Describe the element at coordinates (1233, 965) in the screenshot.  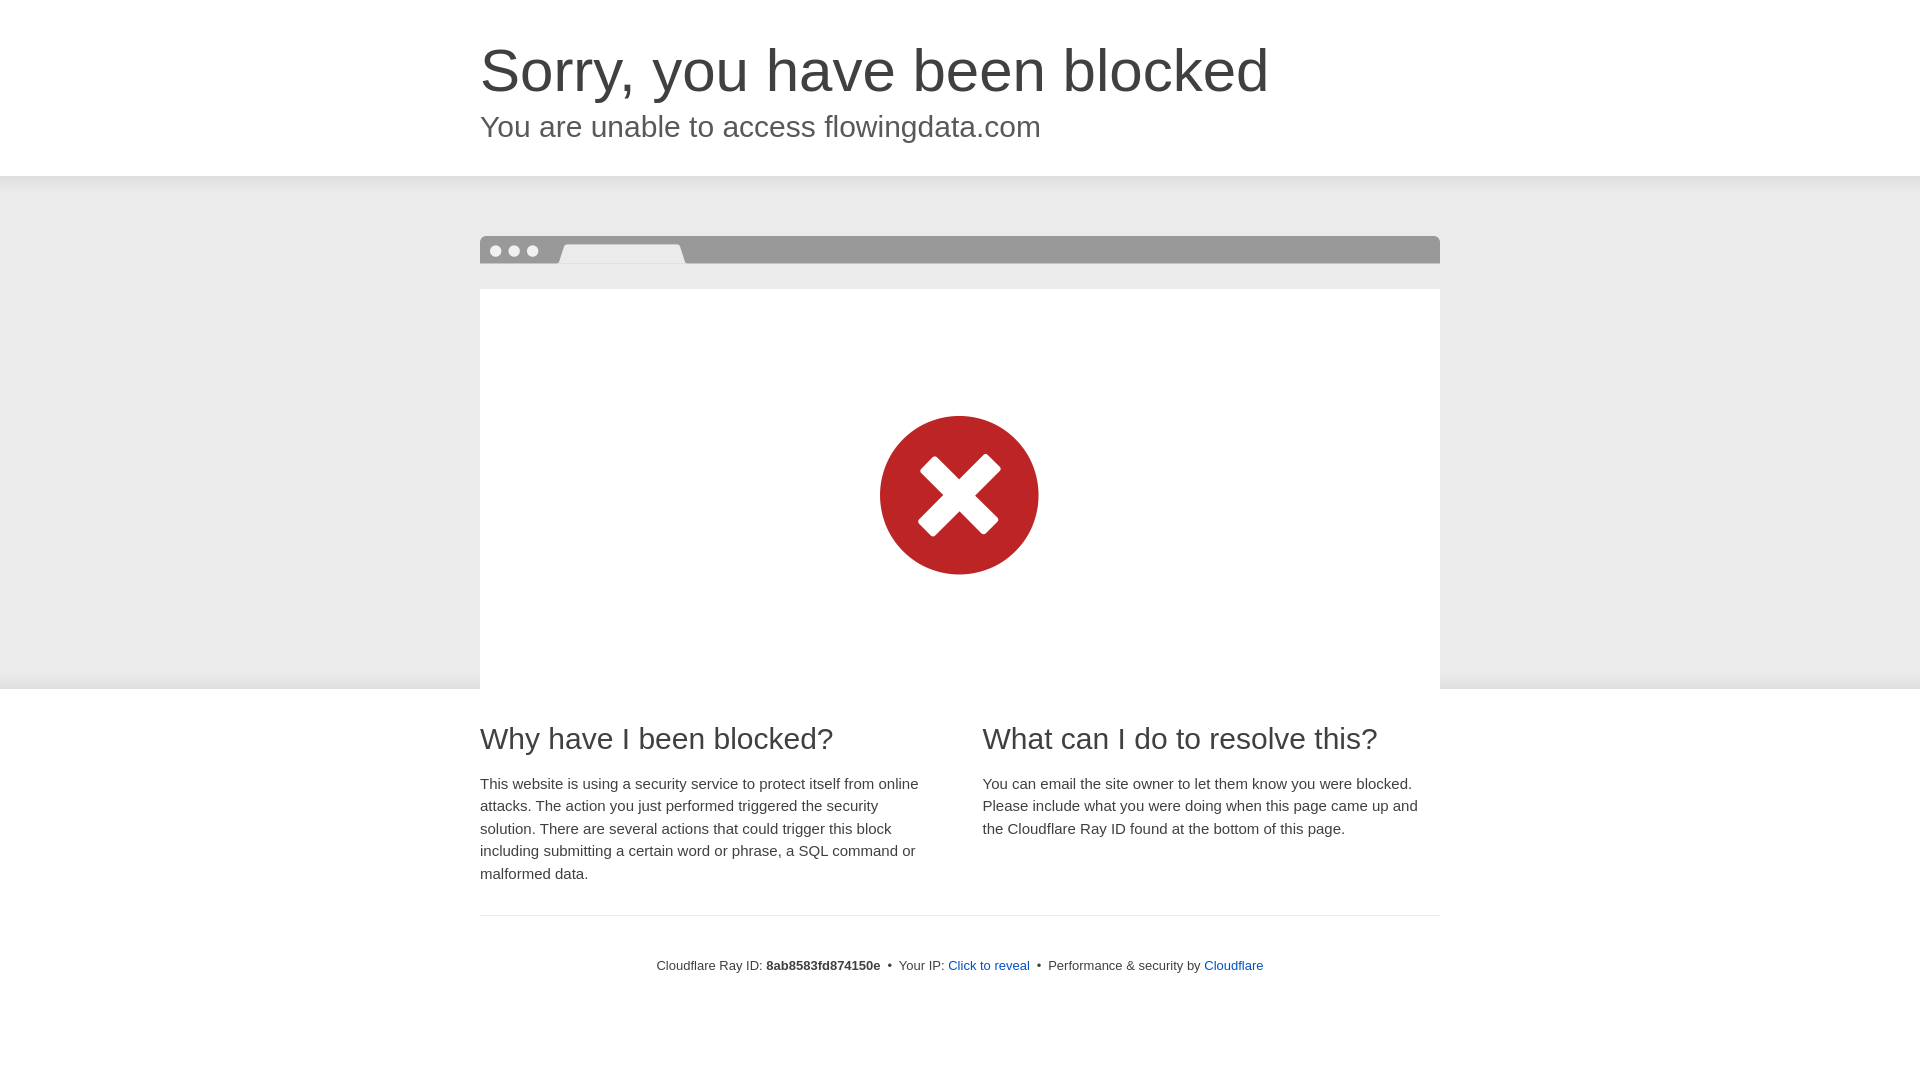
I see `Cloudflare` at that location.